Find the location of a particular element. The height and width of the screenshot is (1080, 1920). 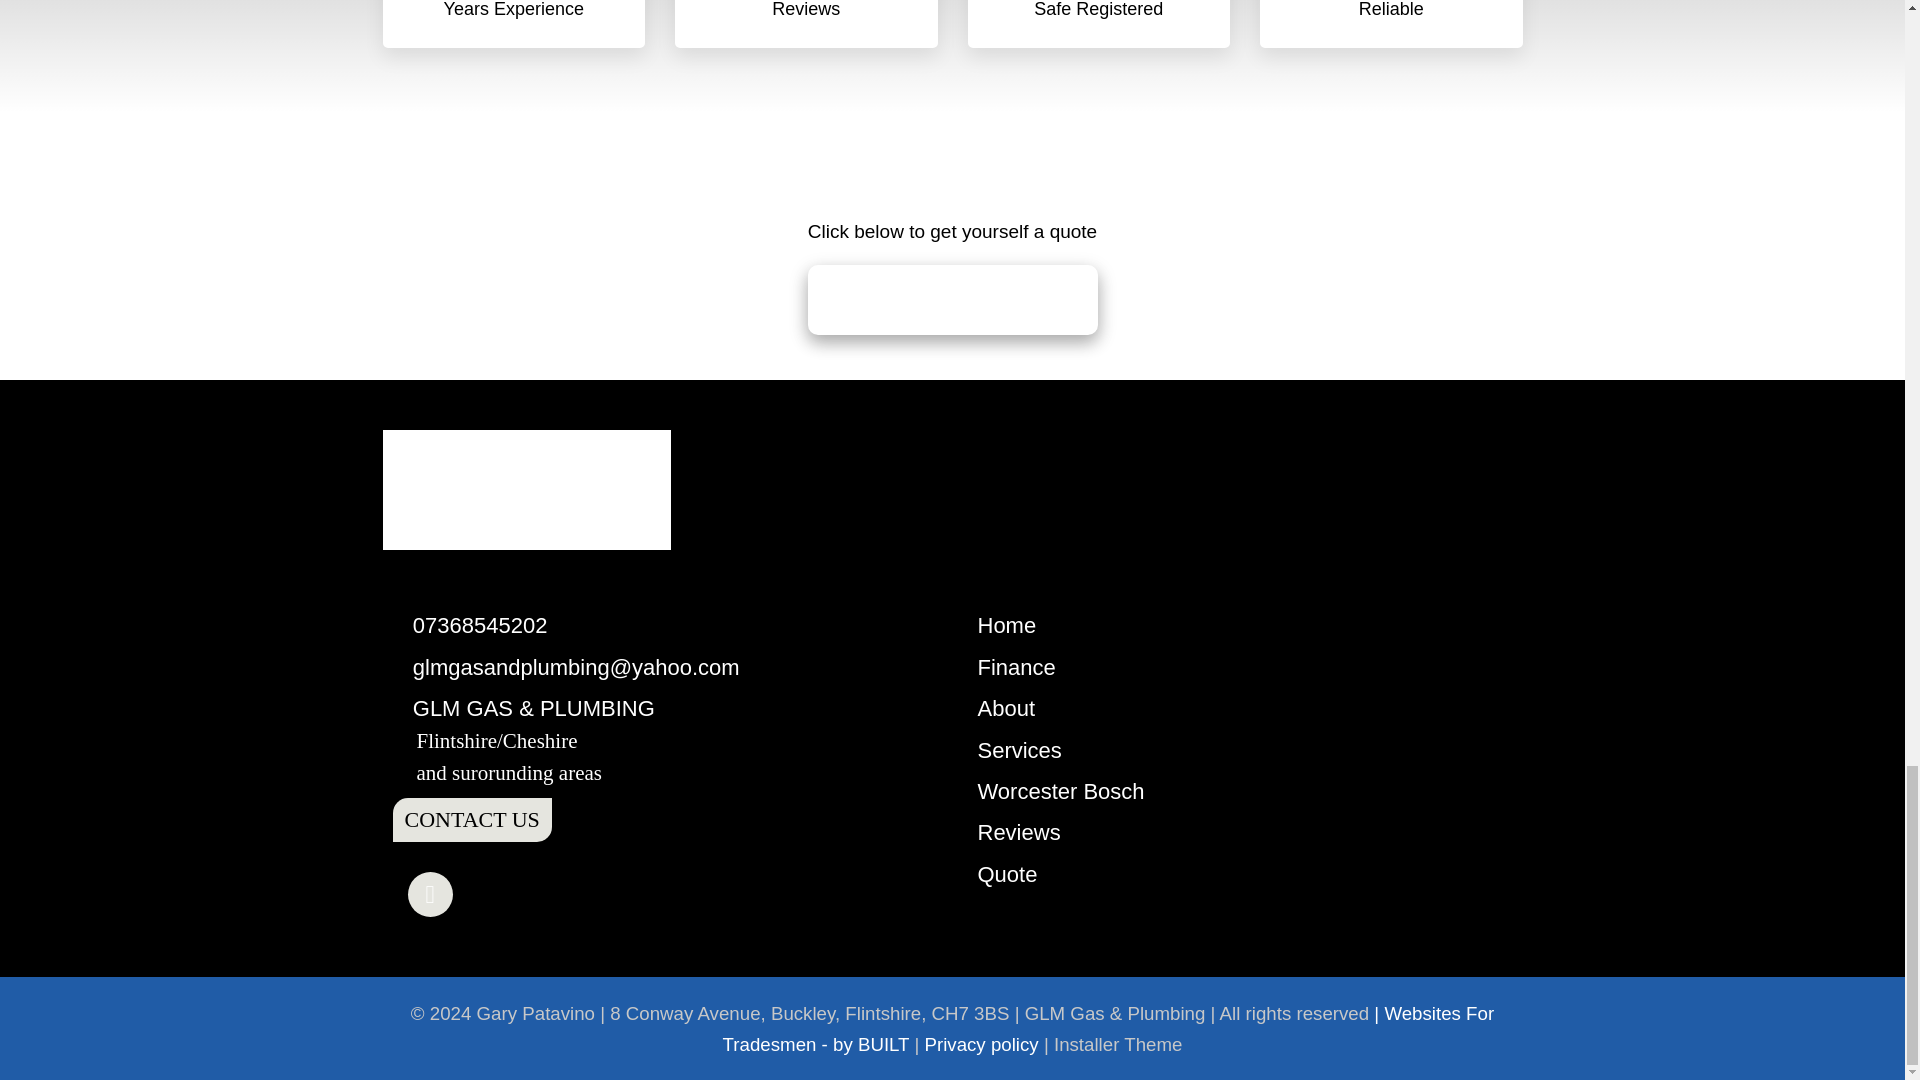

Finance is located at coordinates (1016, 667).